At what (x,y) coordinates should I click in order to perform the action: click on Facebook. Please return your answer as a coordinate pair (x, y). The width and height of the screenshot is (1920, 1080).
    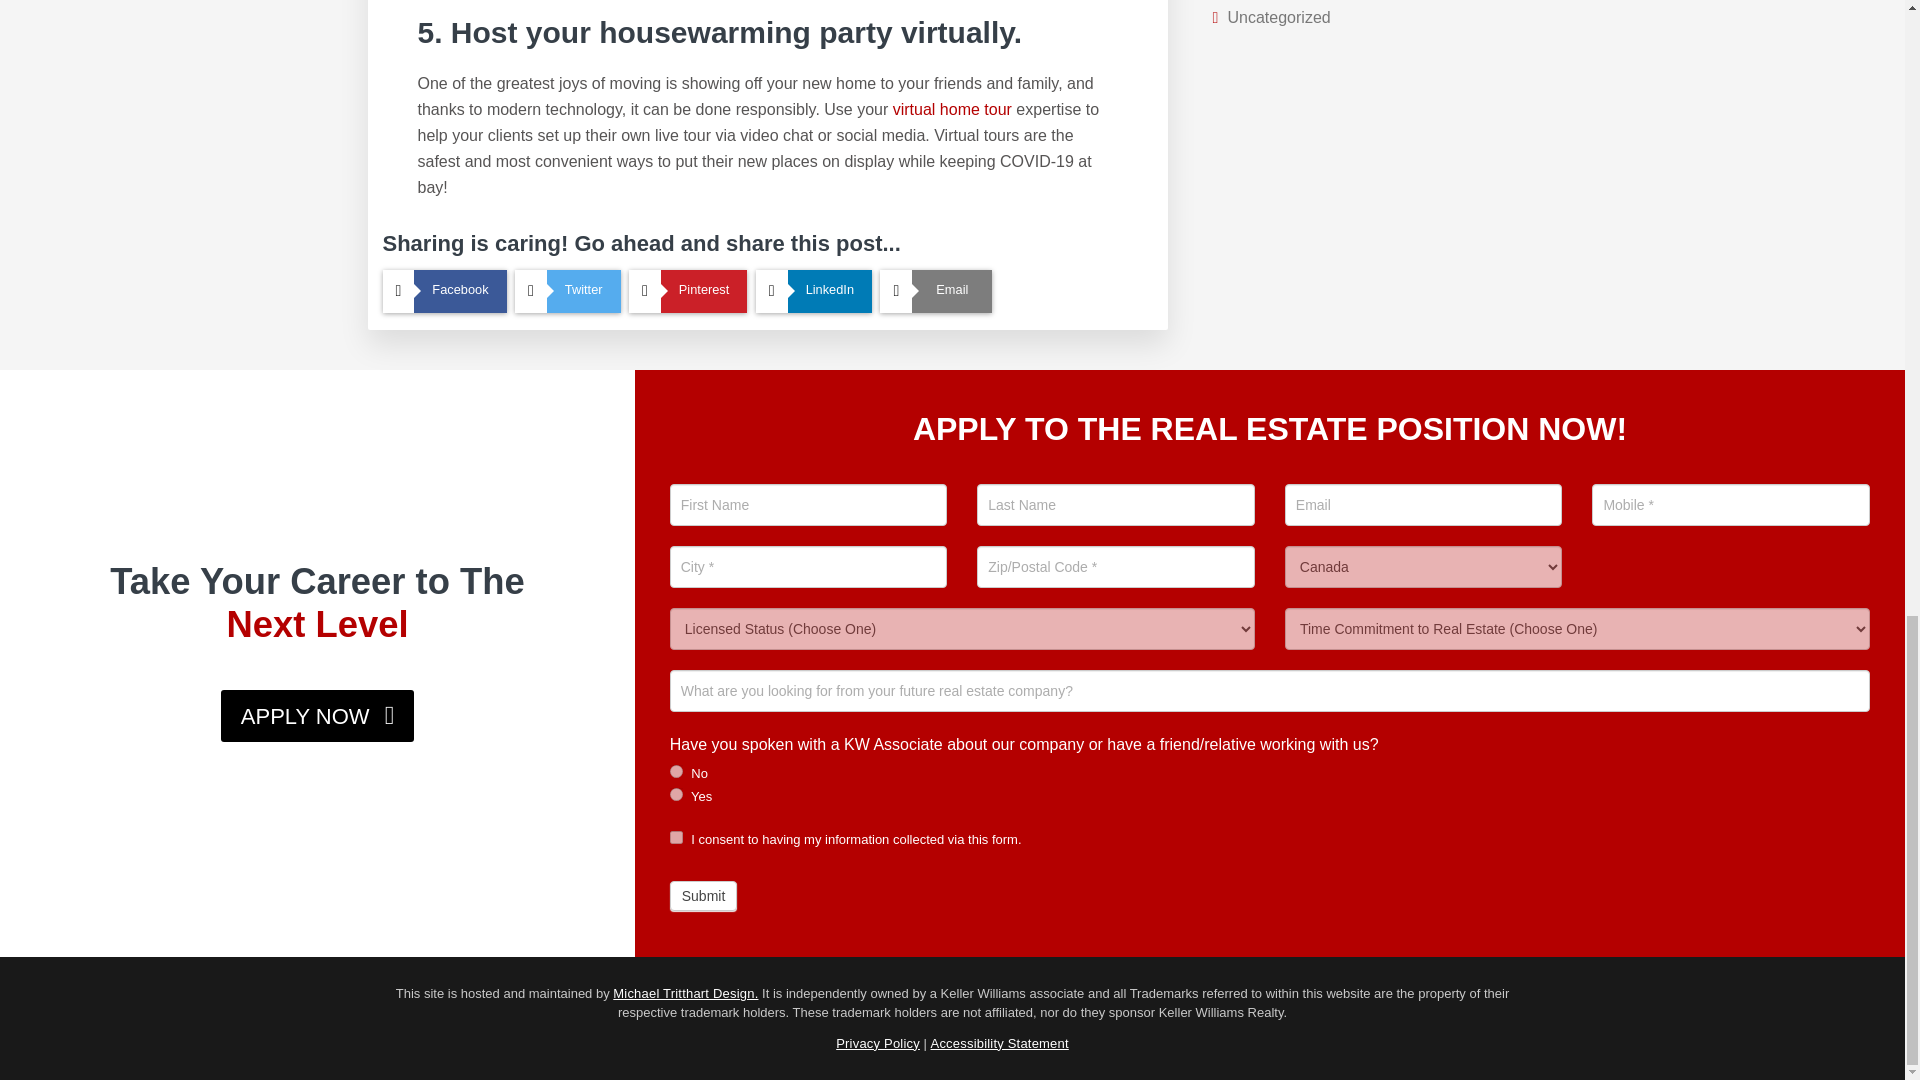
    Looking at the image, I should click on (444, 292).